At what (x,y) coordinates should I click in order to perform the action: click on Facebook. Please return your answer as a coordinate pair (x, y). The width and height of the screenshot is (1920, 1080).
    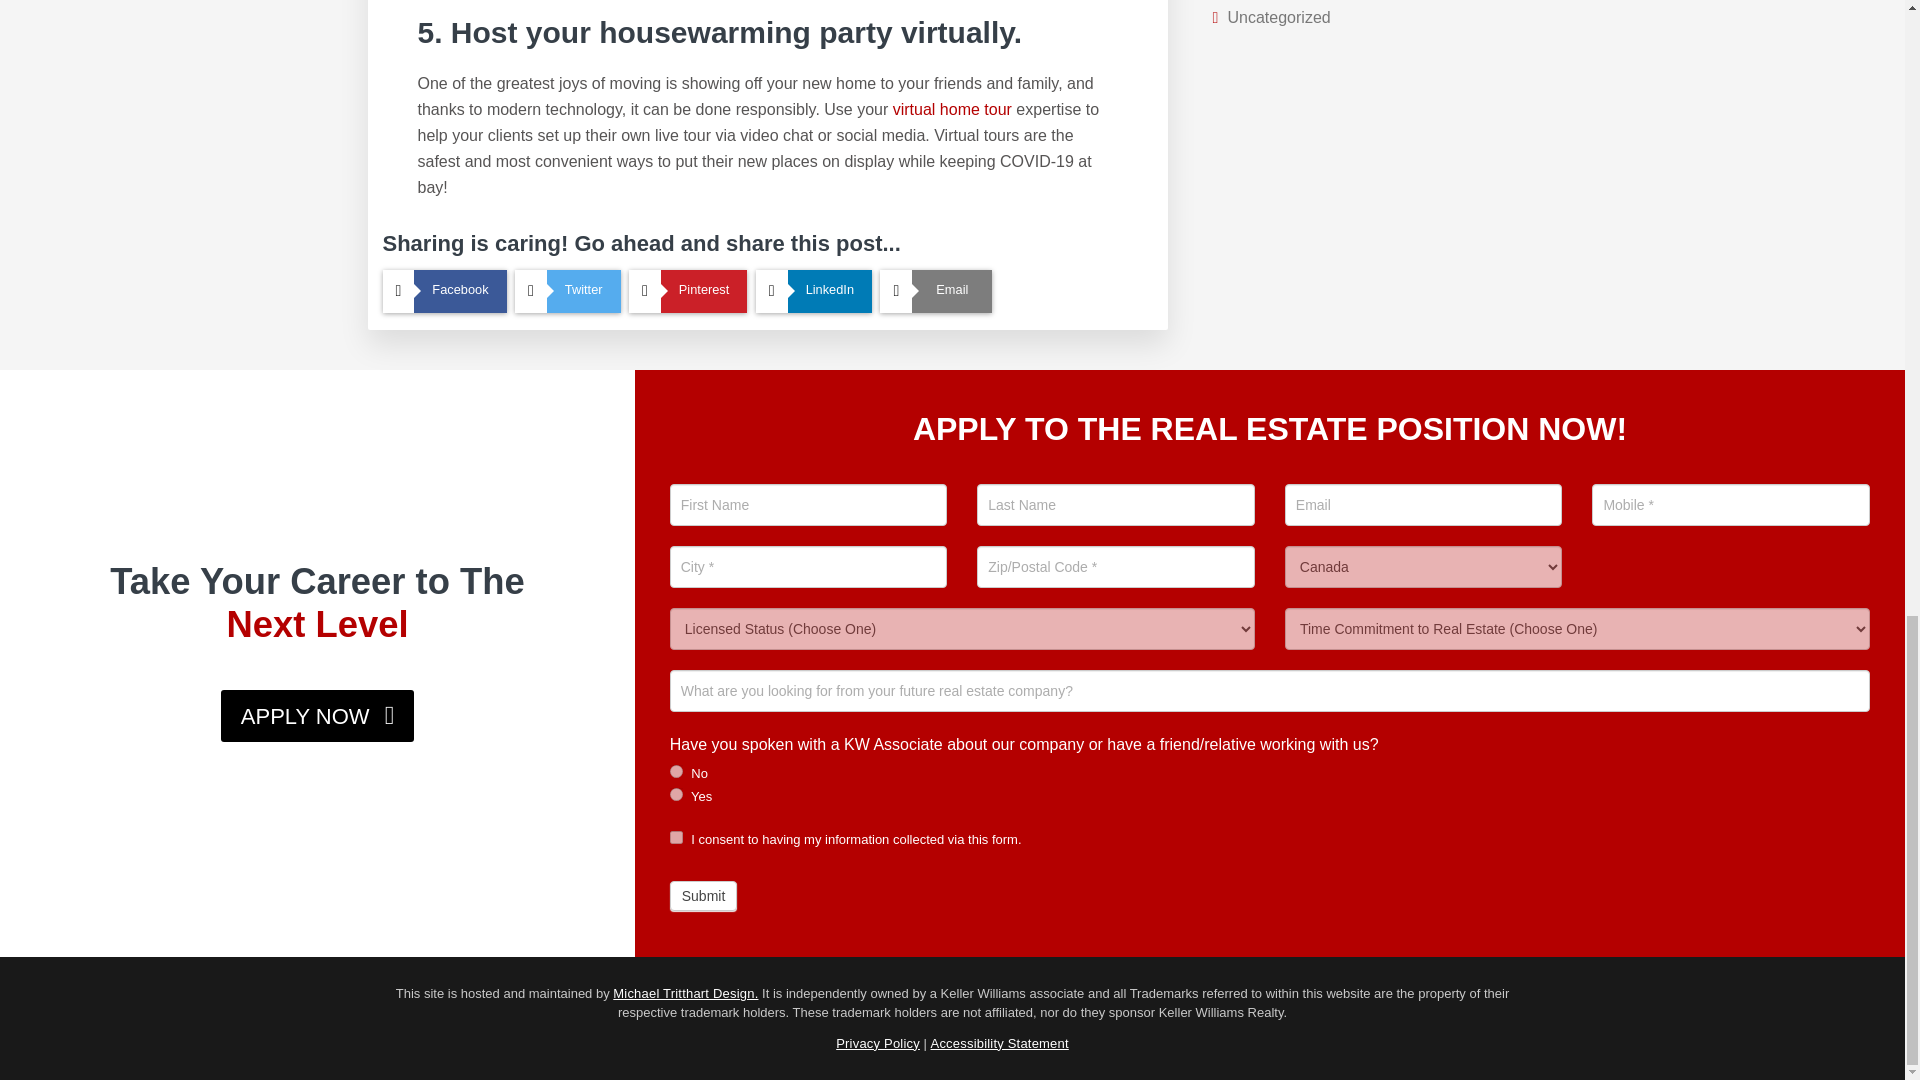
    Looking at the image, I should click on (444, 292).